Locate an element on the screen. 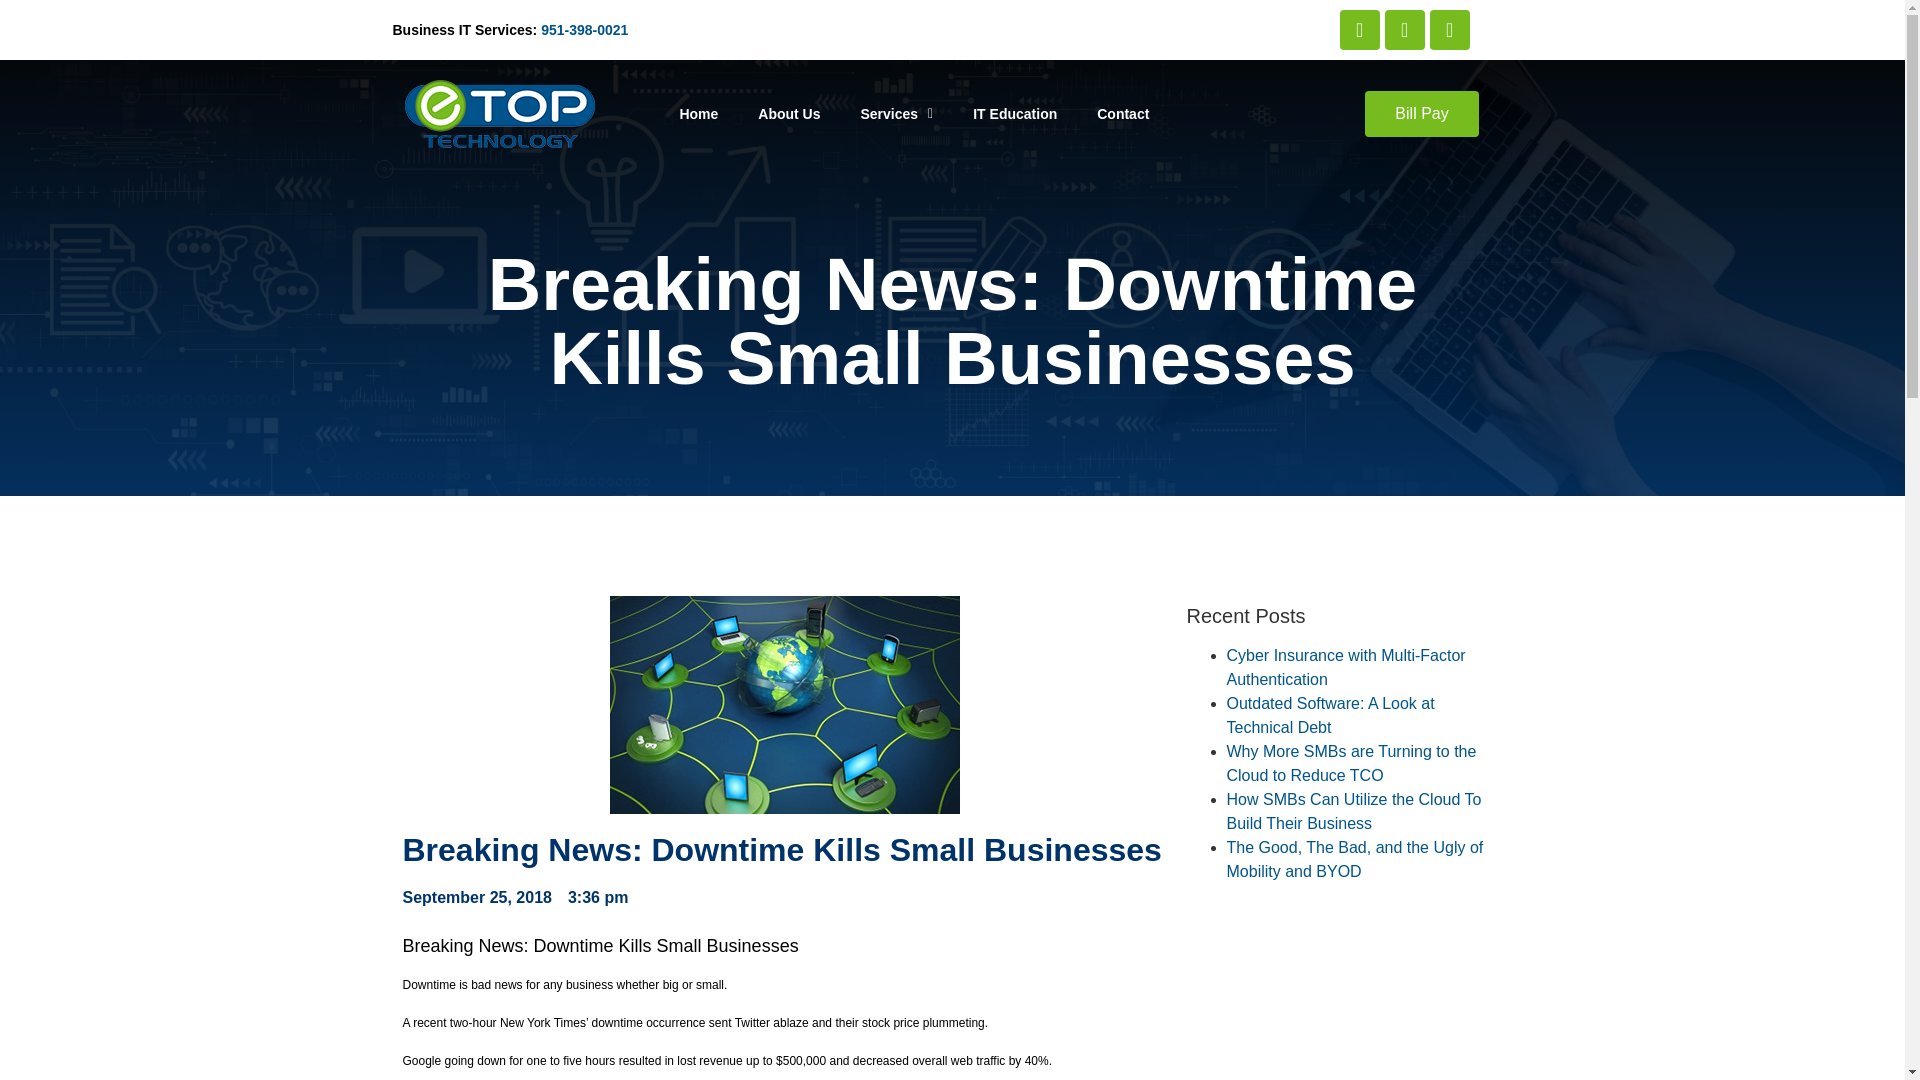 This screenshot has width=1920, height=1080. How SMBs Can Utilize the Cloud To Build Their Business is located at coordinates (1353, 810).